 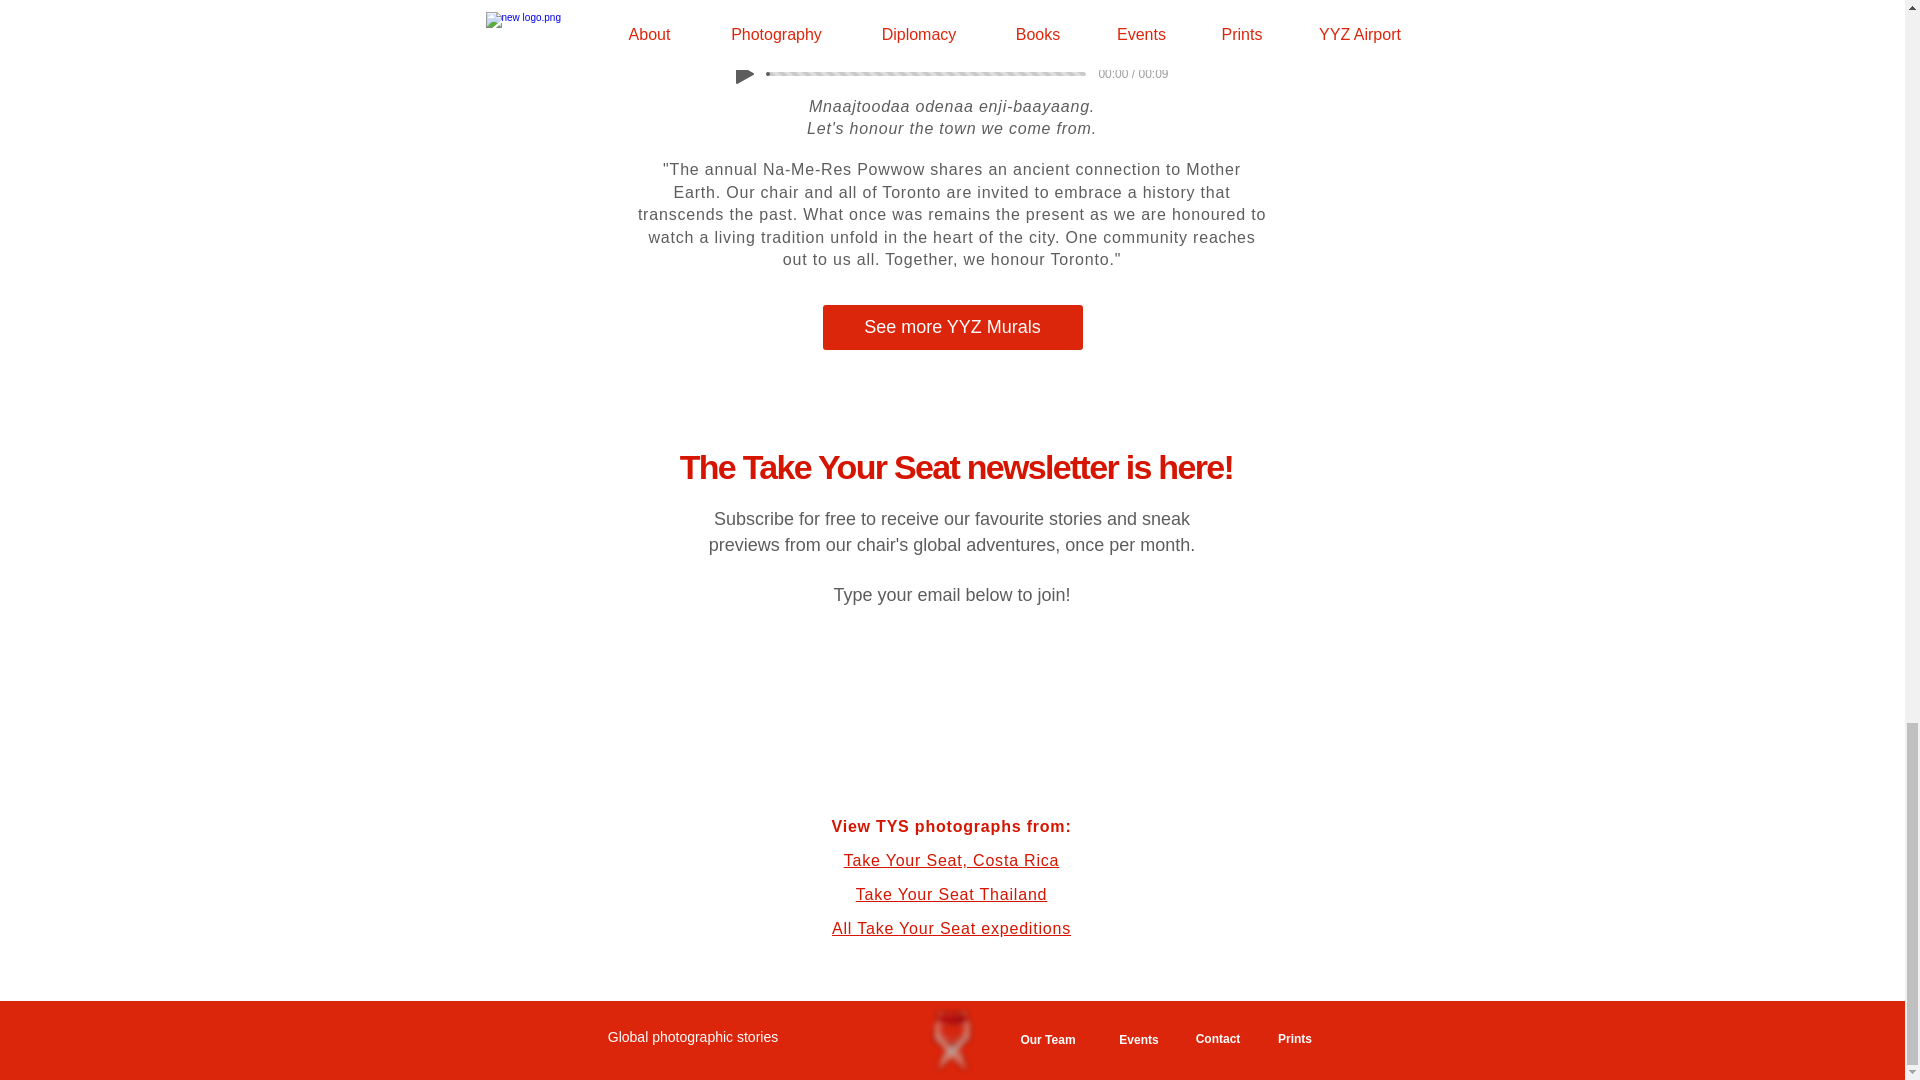 What do you see at coordinates (927, 74) in the screenshot?
I see `0` at bounding box center [927, 74].